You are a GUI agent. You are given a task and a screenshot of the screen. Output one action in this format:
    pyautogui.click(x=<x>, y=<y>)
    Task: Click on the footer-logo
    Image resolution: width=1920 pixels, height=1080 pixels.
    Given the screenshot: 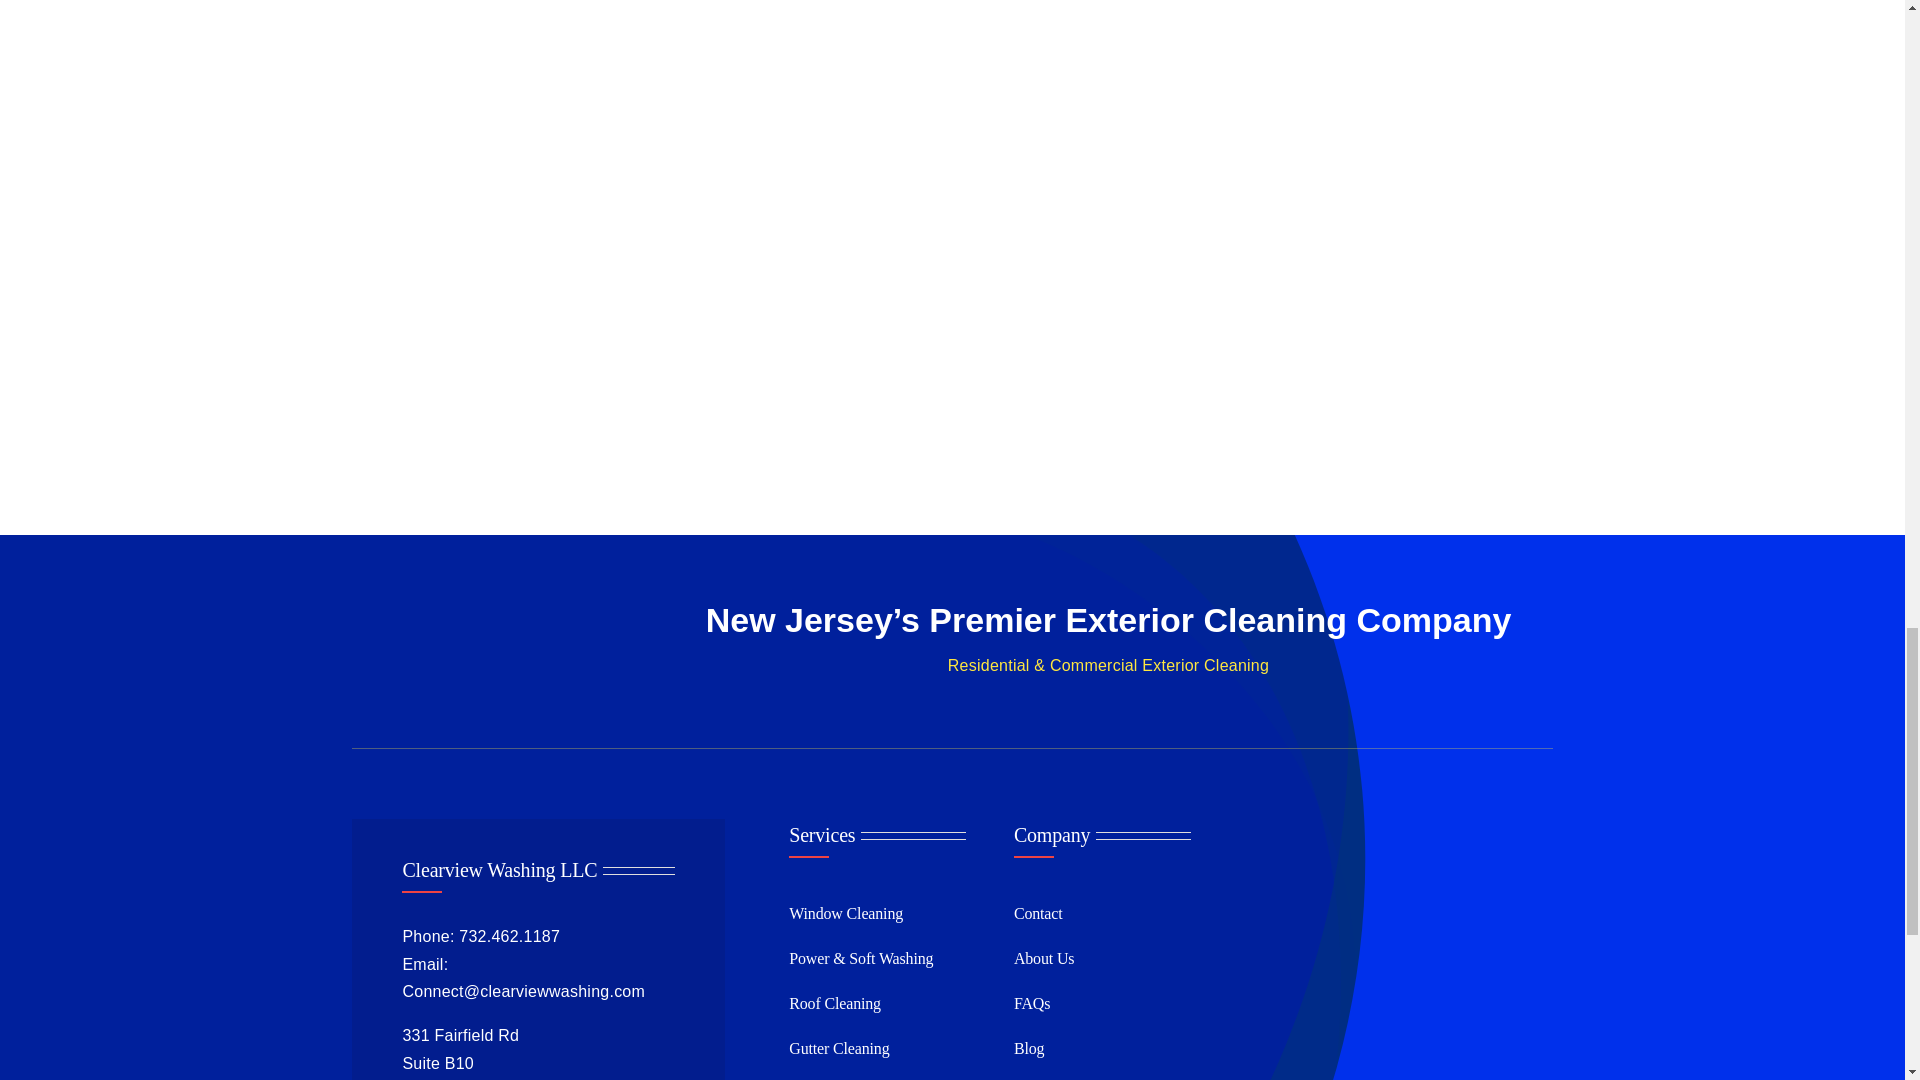 What is the action you would take?
    pyautogui.click(x=484, y=646)
    